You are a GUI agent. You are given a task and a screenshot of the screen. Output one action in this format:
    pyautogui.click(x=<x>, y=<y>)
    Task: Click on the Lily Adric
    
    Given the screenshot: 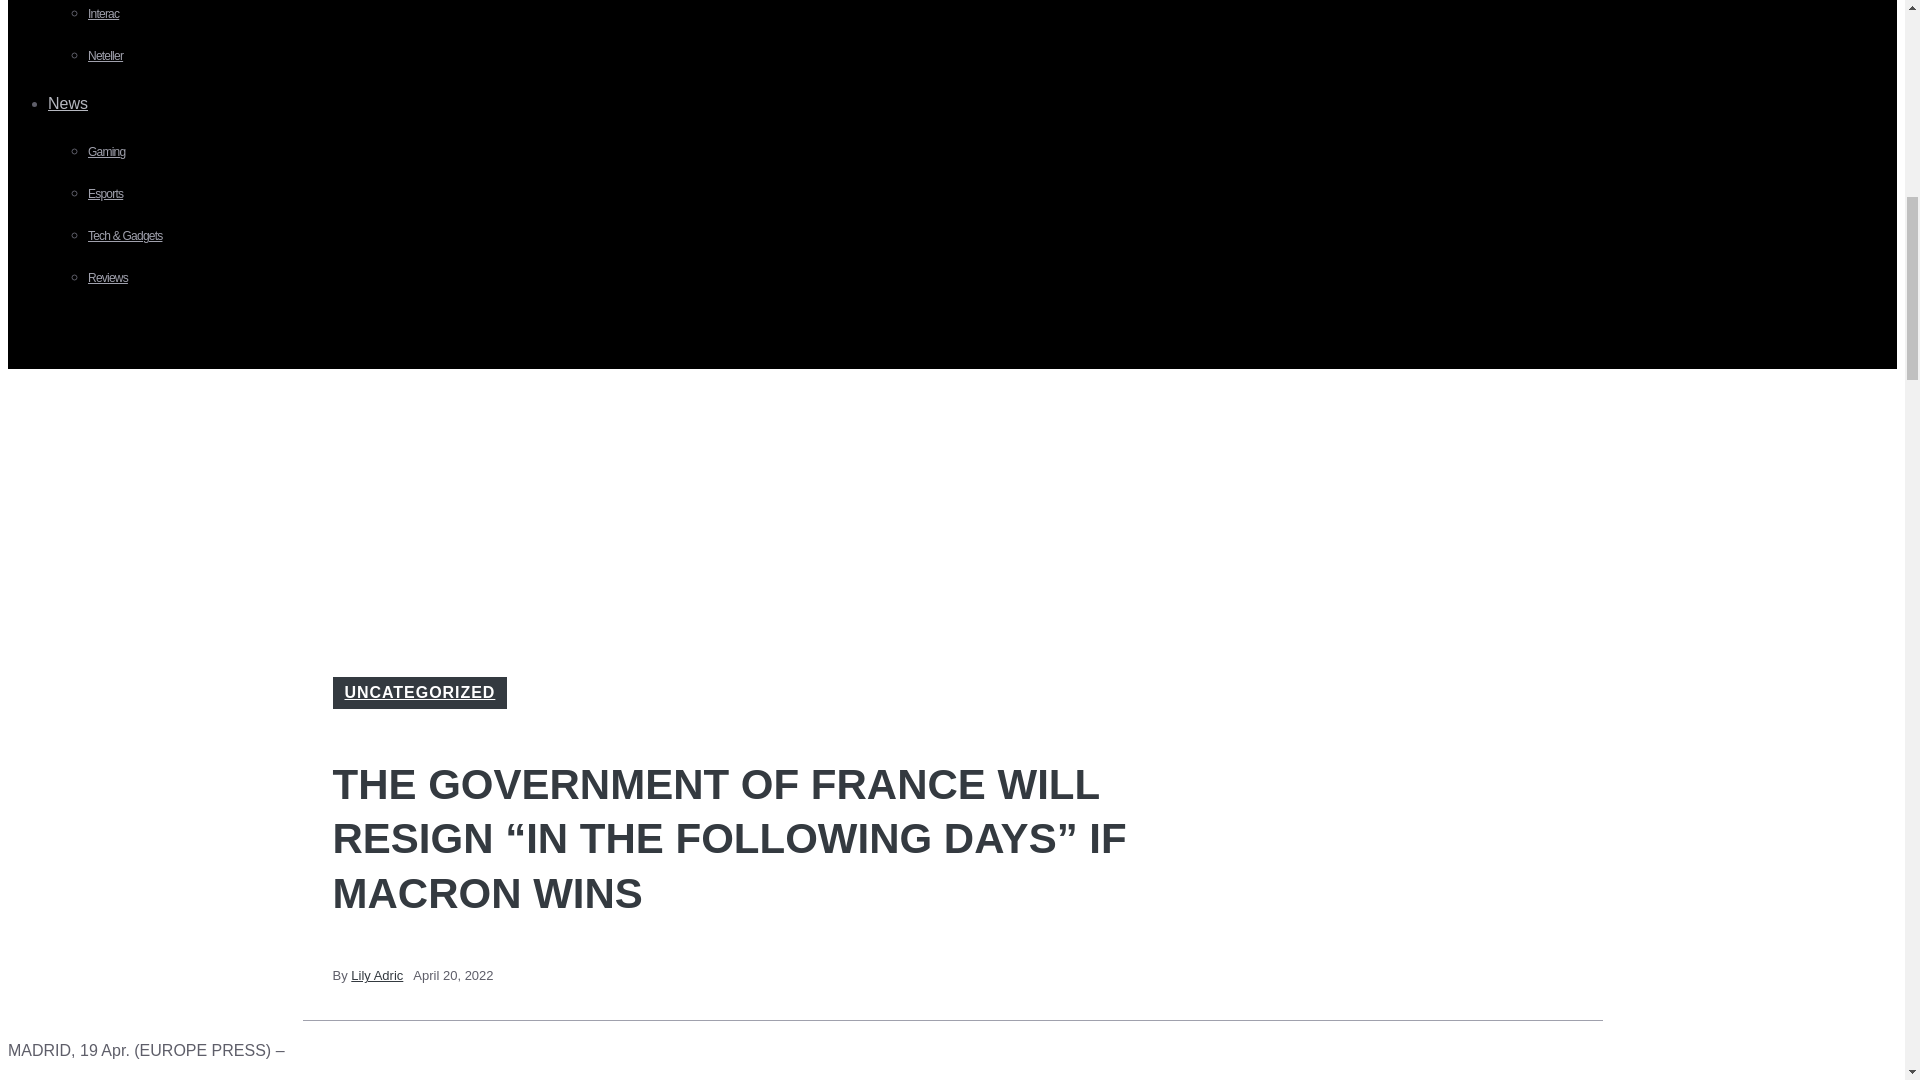 What is the action you would take?
    pyautogui.click(x=377, y=974)
    